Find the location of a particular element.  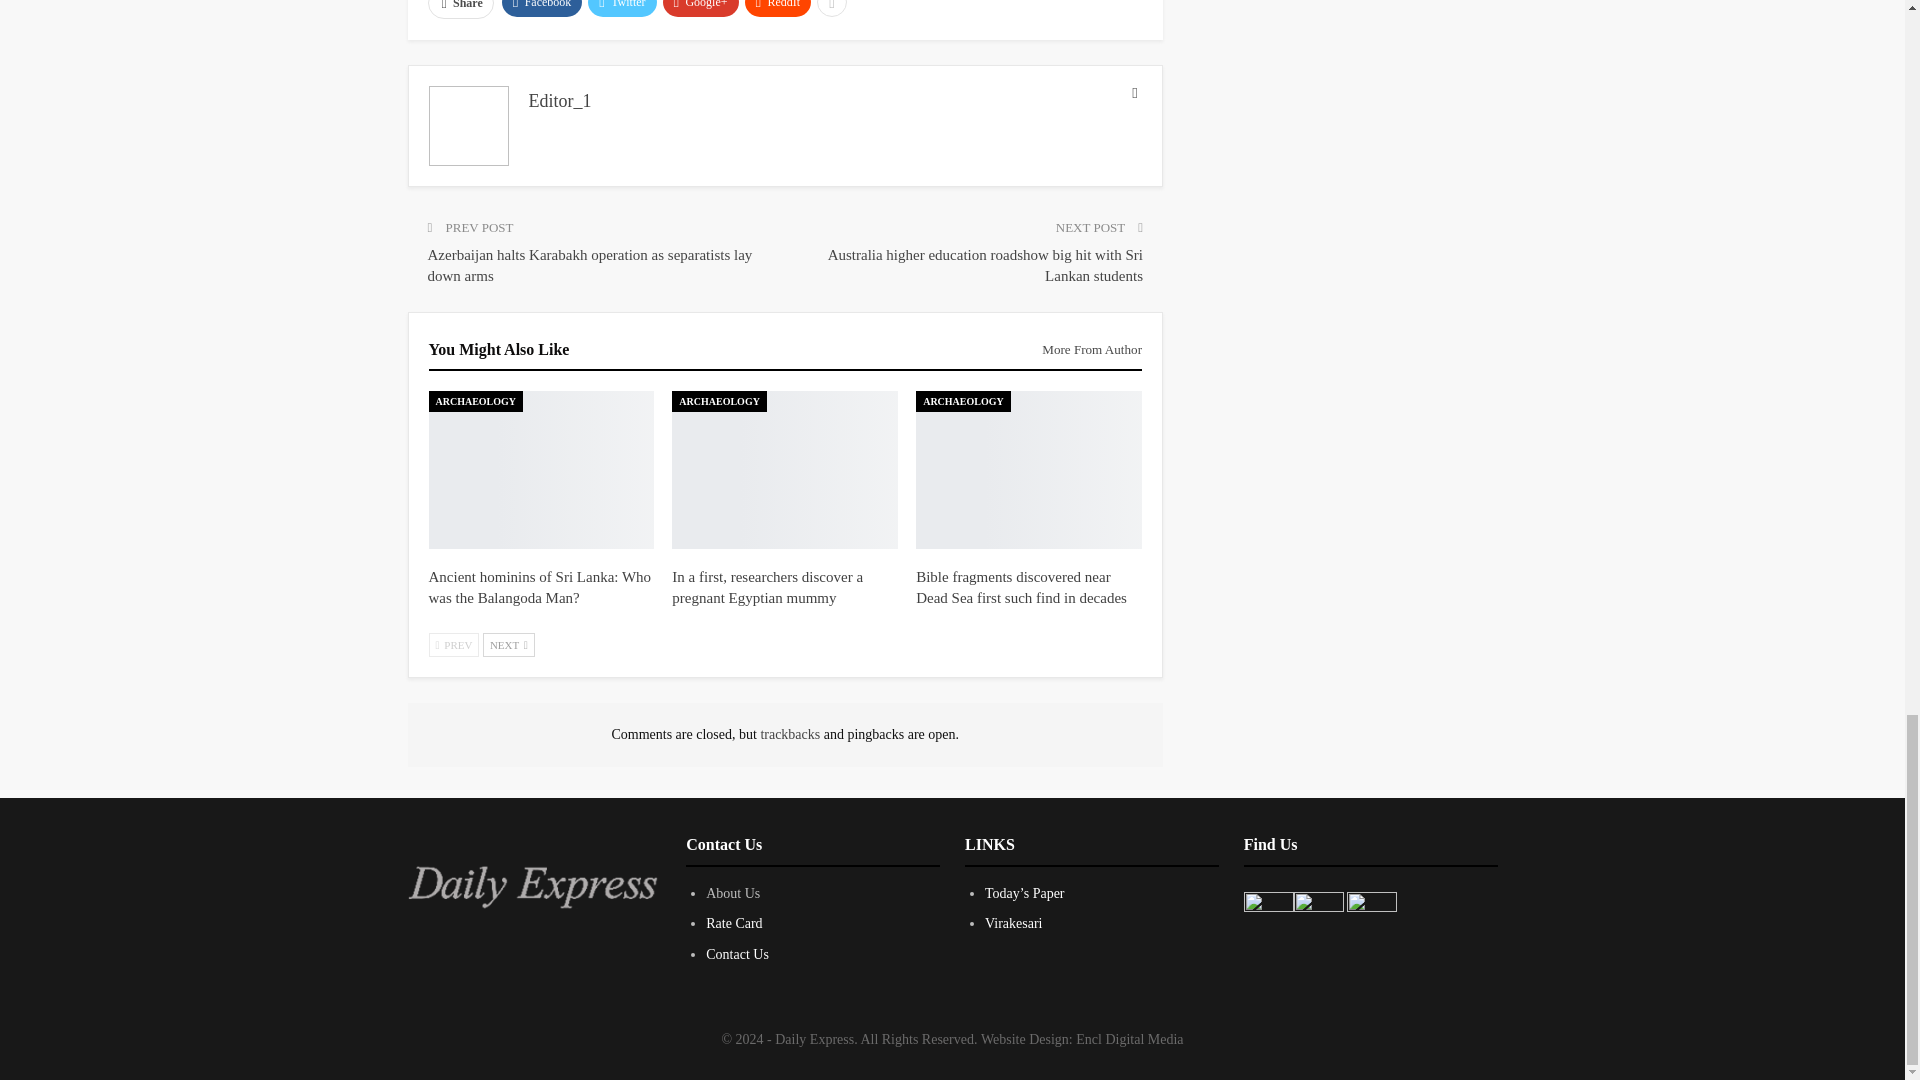

Ancient hominins of Sri Lanka: Who was the Balangoda Man? is located at coordinates (539, 587).